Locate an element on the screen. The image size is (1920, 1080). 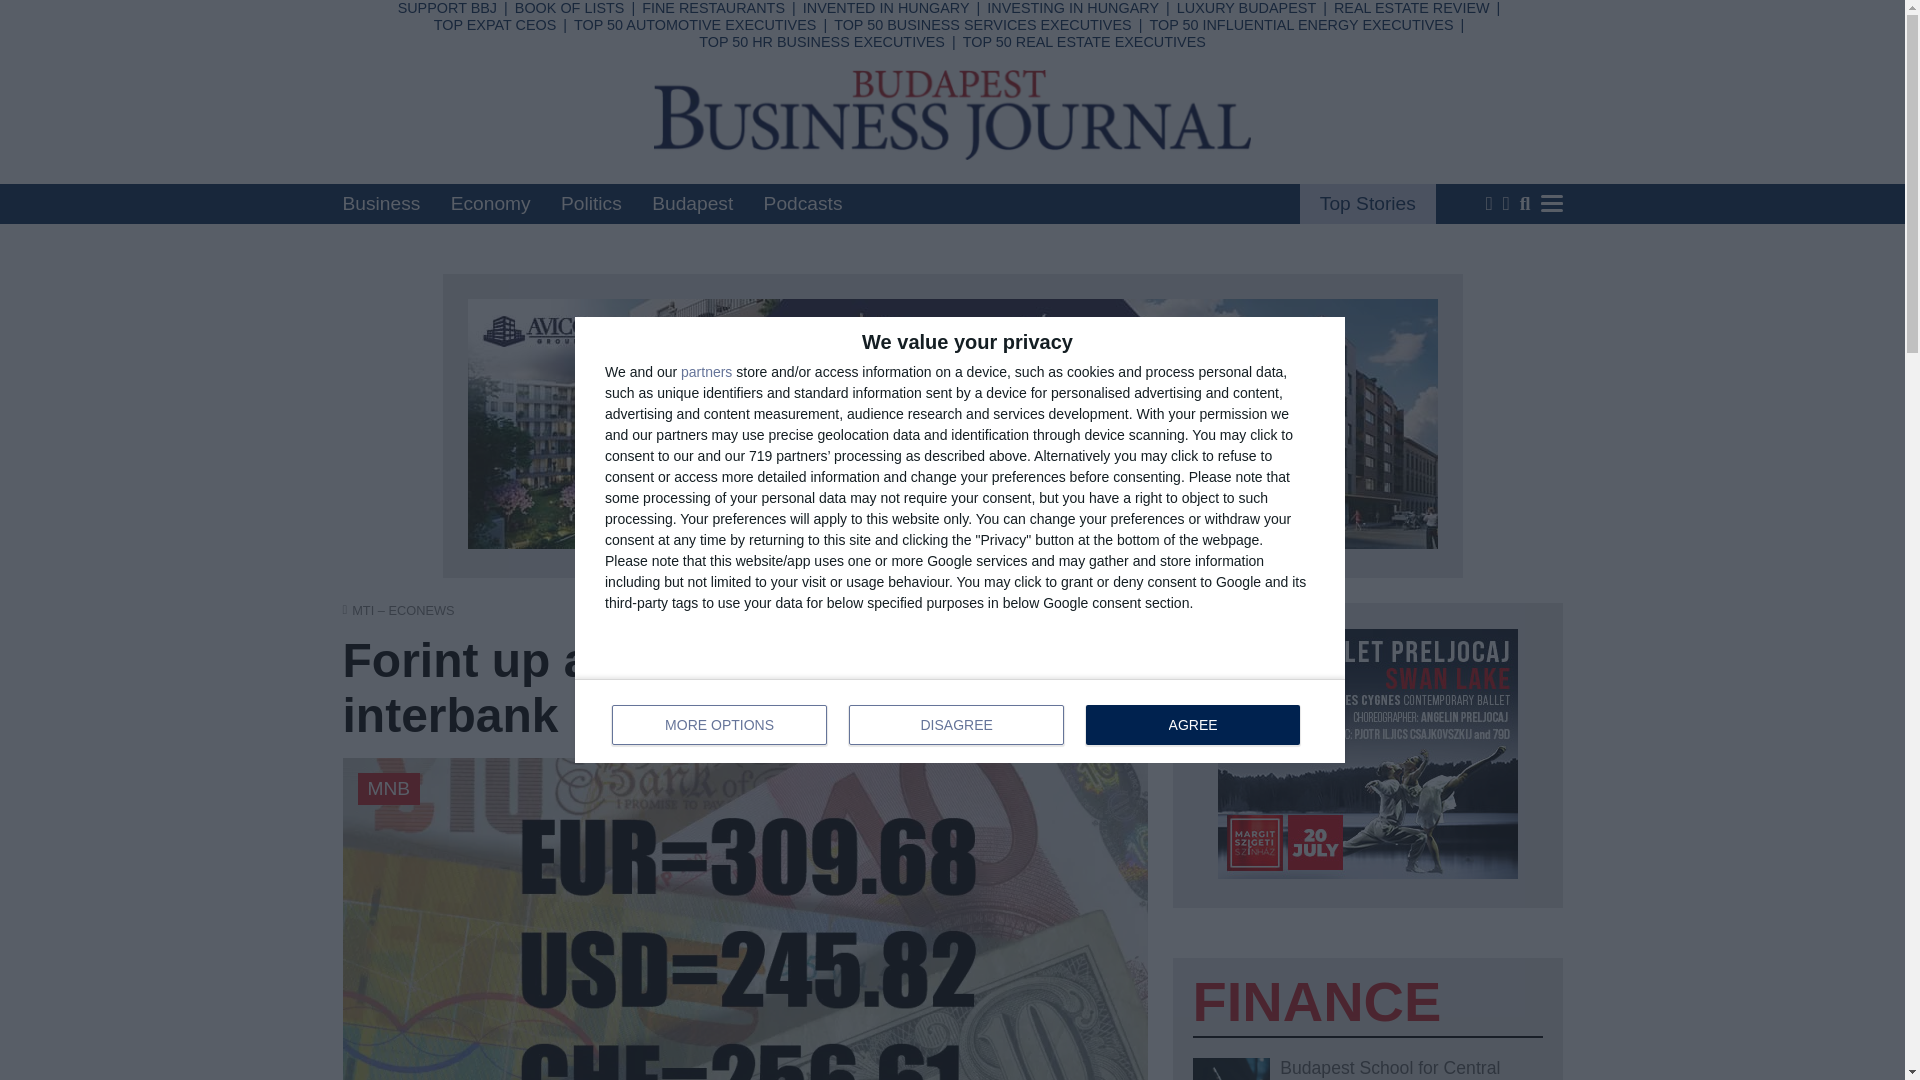
Politics is located at coordinates (591, 203).